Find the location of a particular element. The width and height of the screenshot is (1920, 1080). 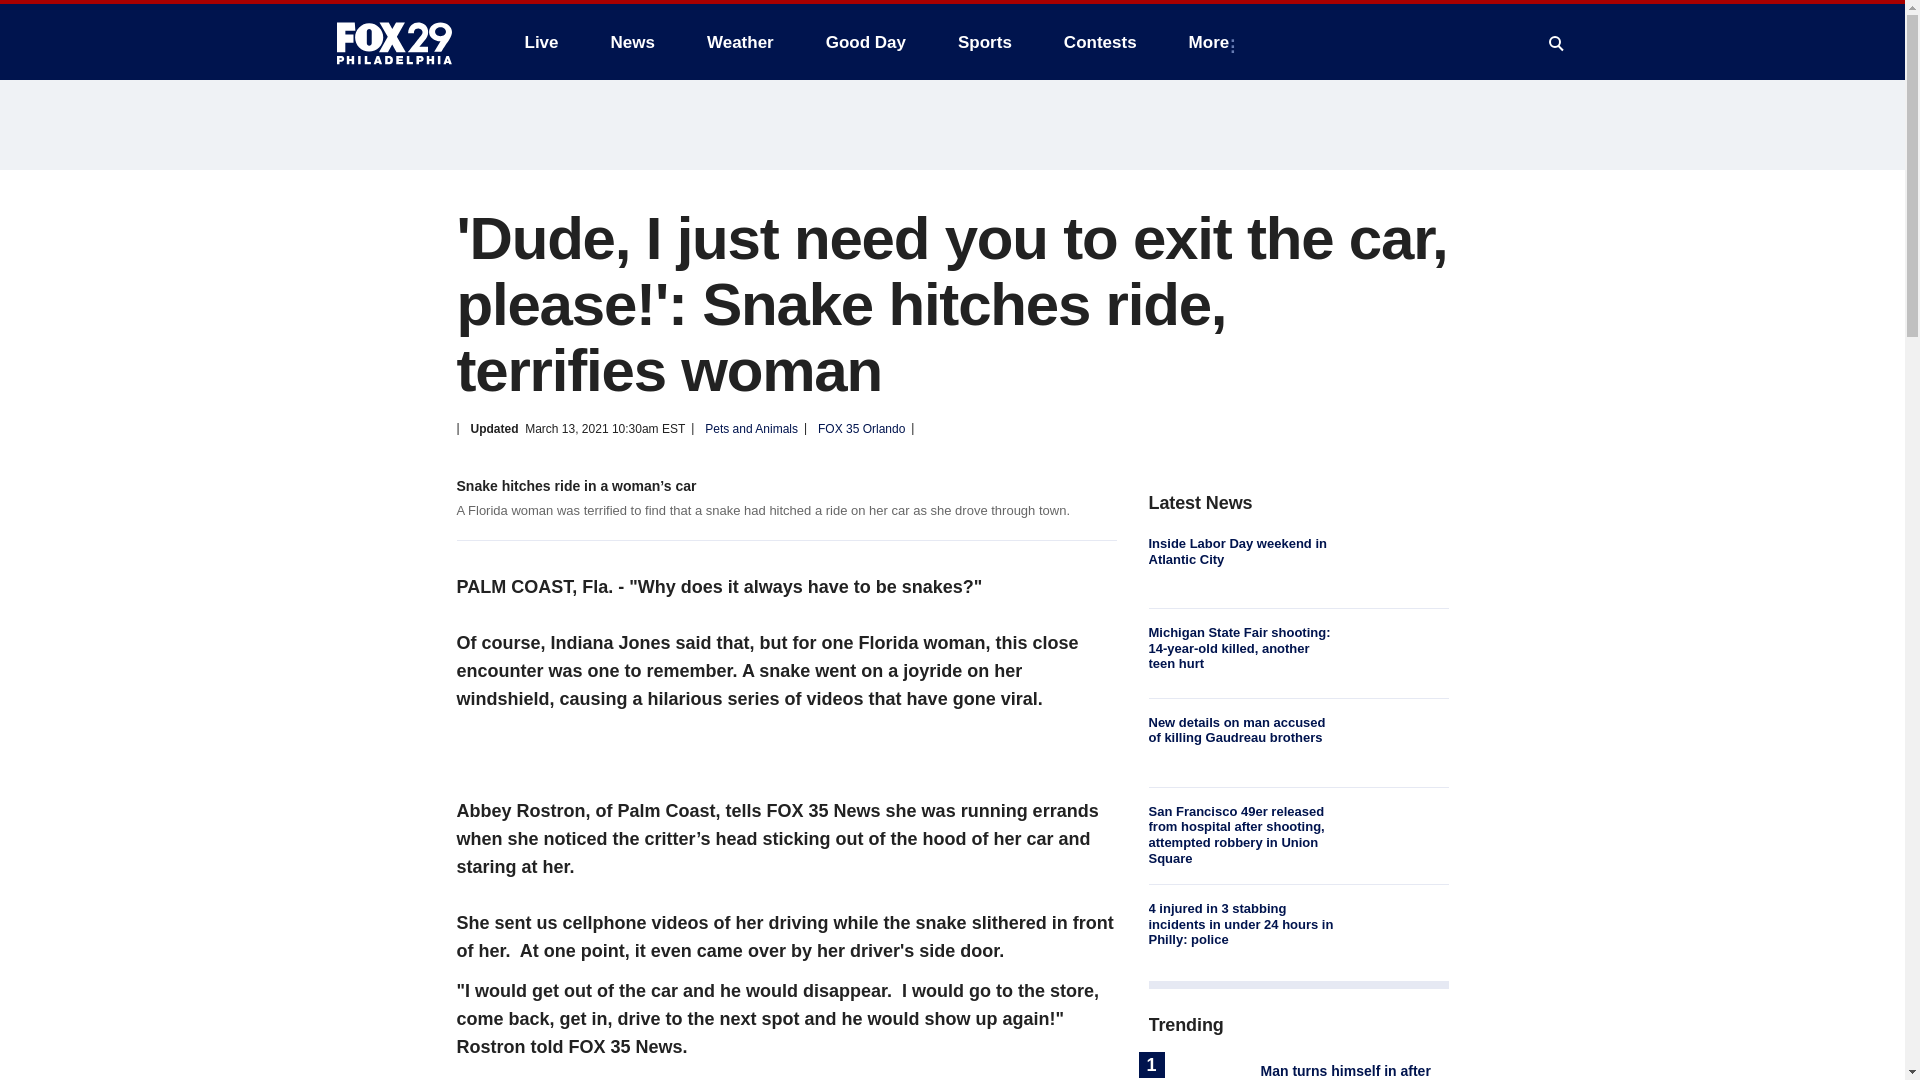

Sports is located at coordinates (984, 42).